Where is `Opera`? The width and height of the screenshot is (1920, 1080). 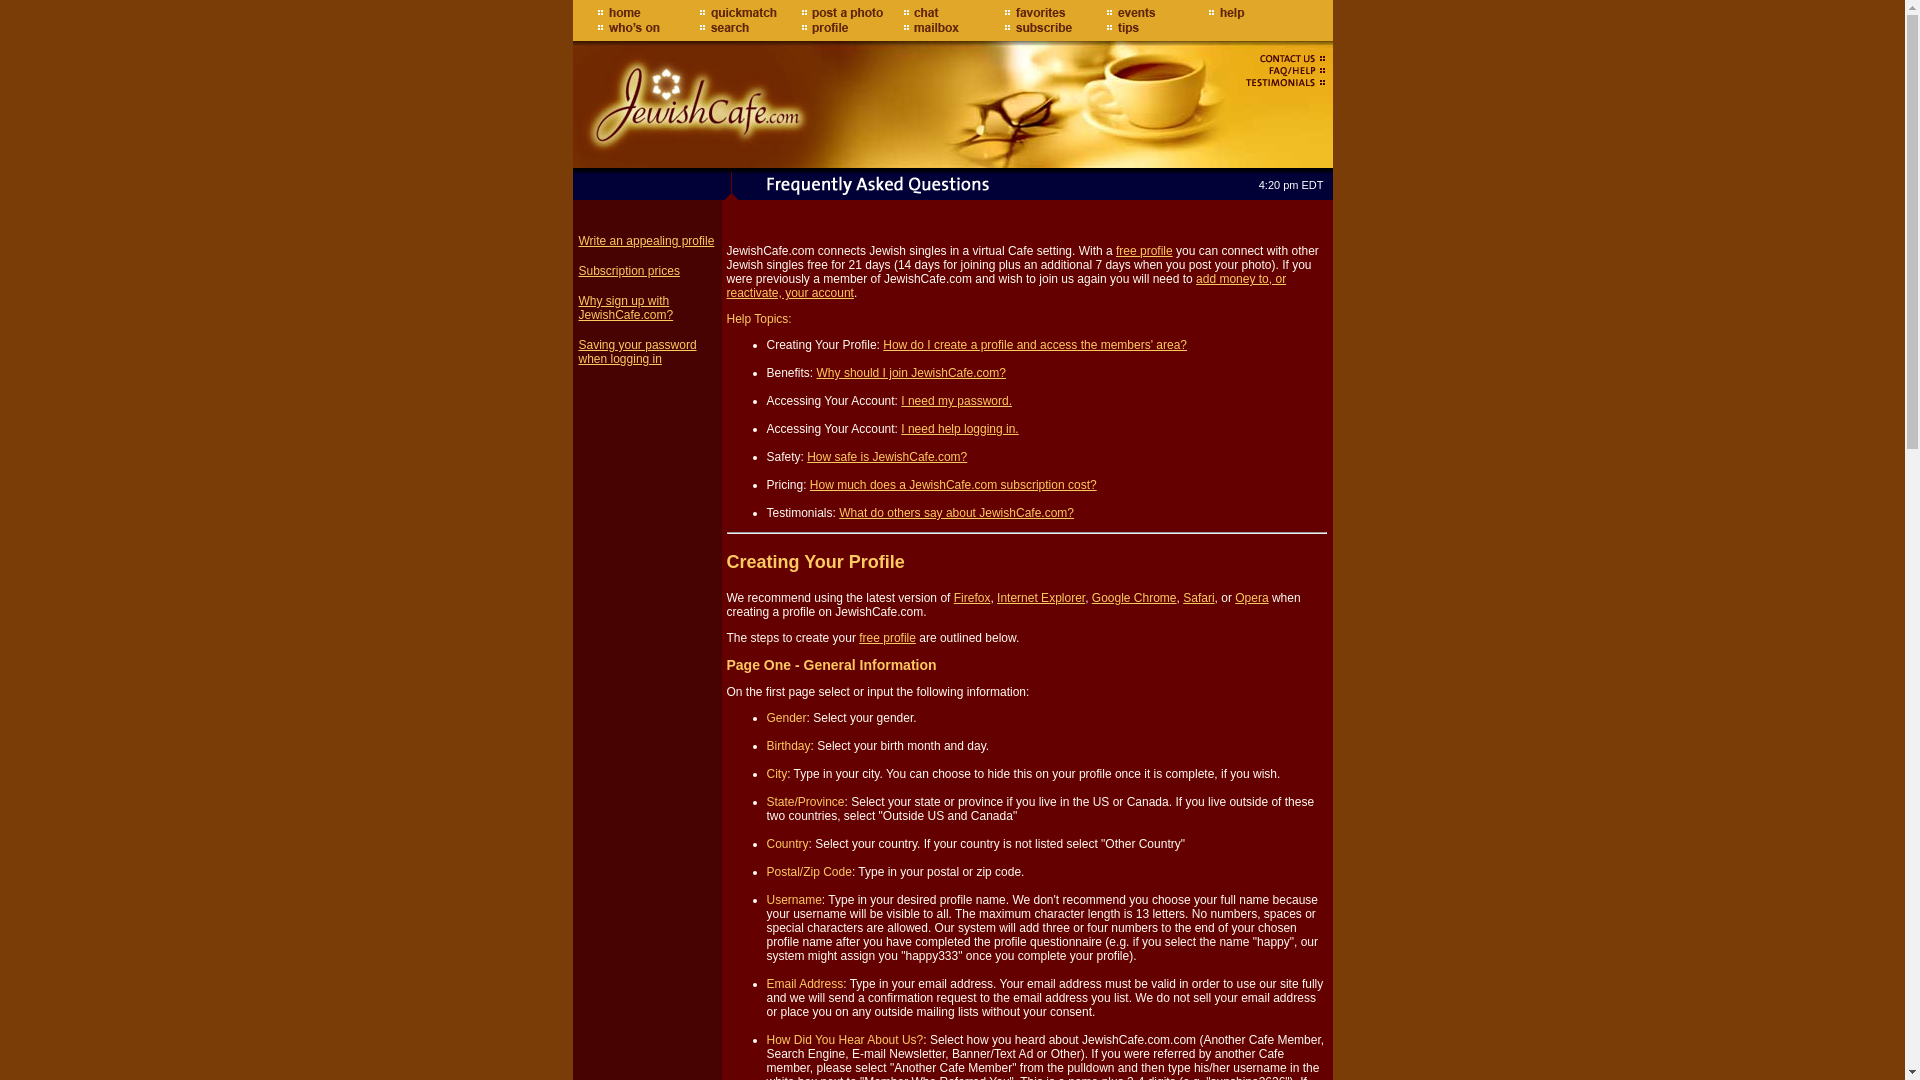 Opera is located at coordinates (1250, 597).